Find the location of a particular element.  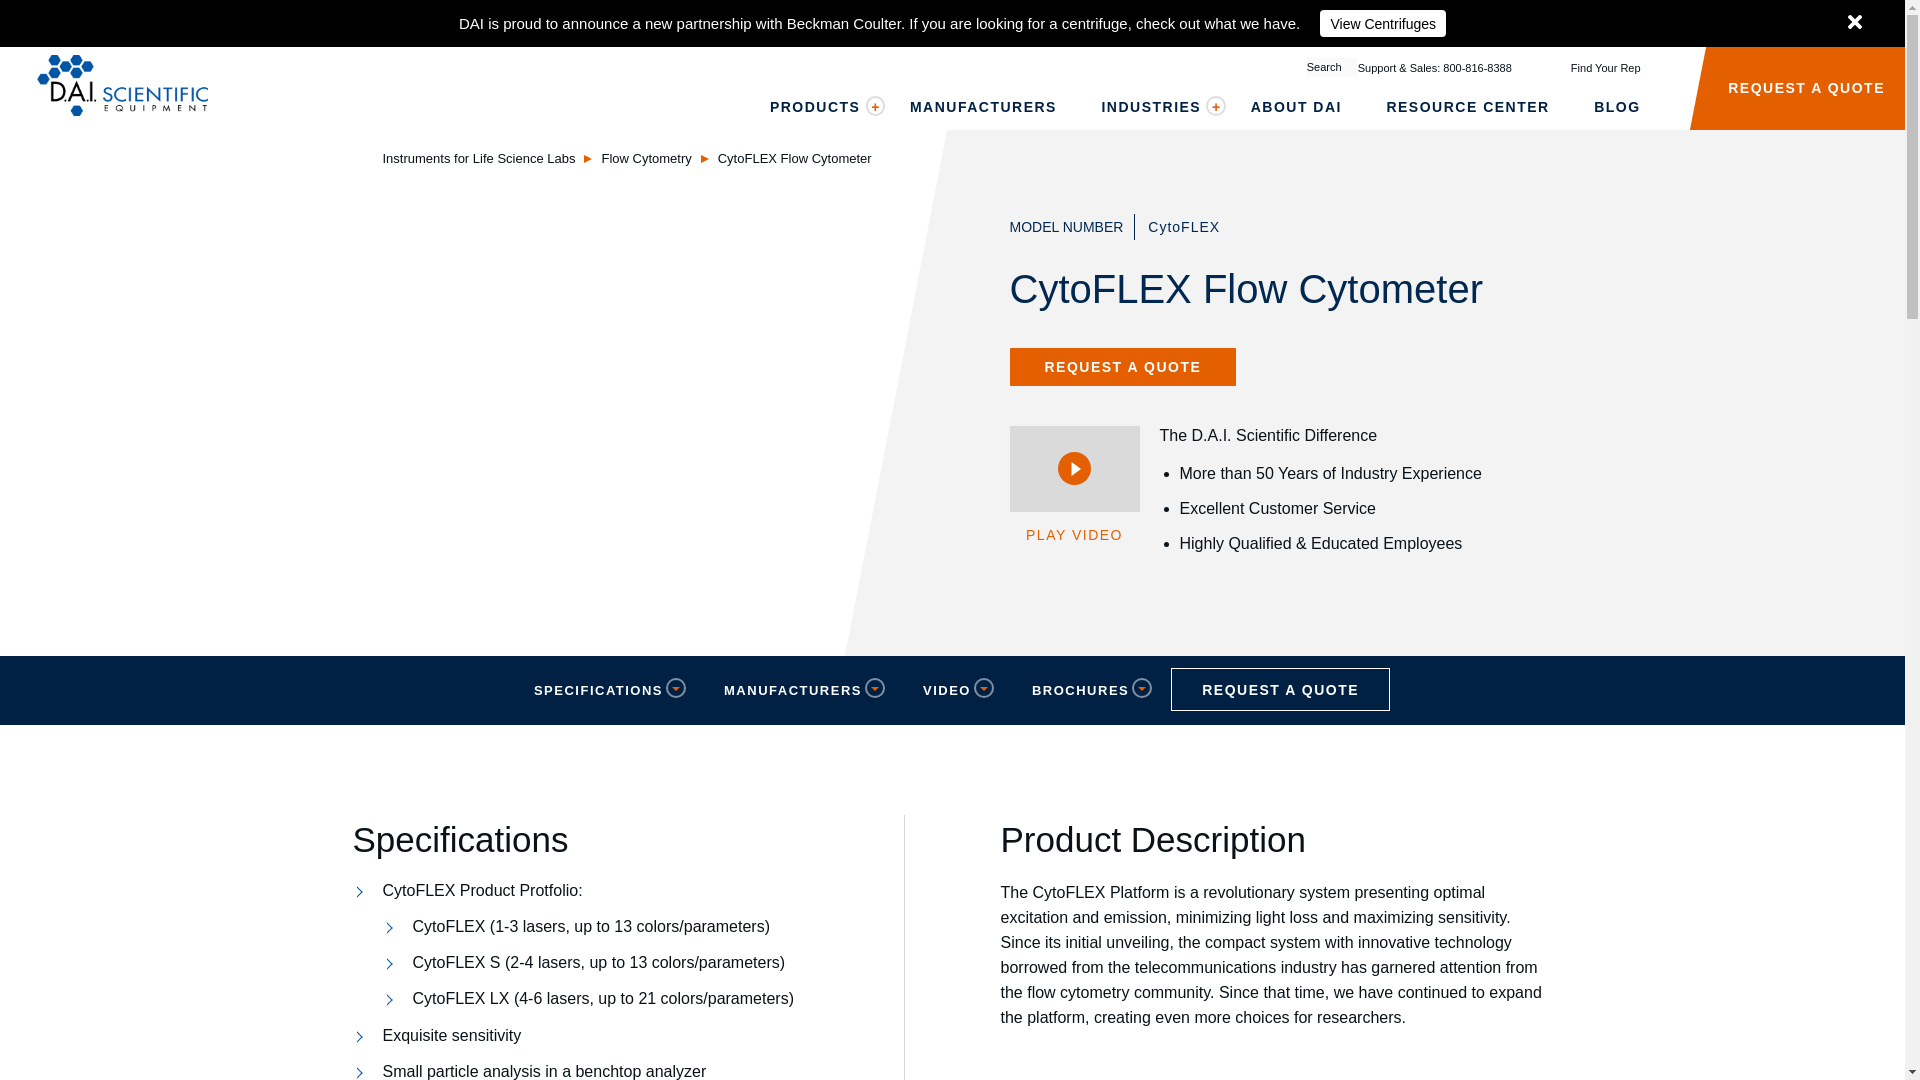

View Centrifuges is located at coordinates (1382, 22).